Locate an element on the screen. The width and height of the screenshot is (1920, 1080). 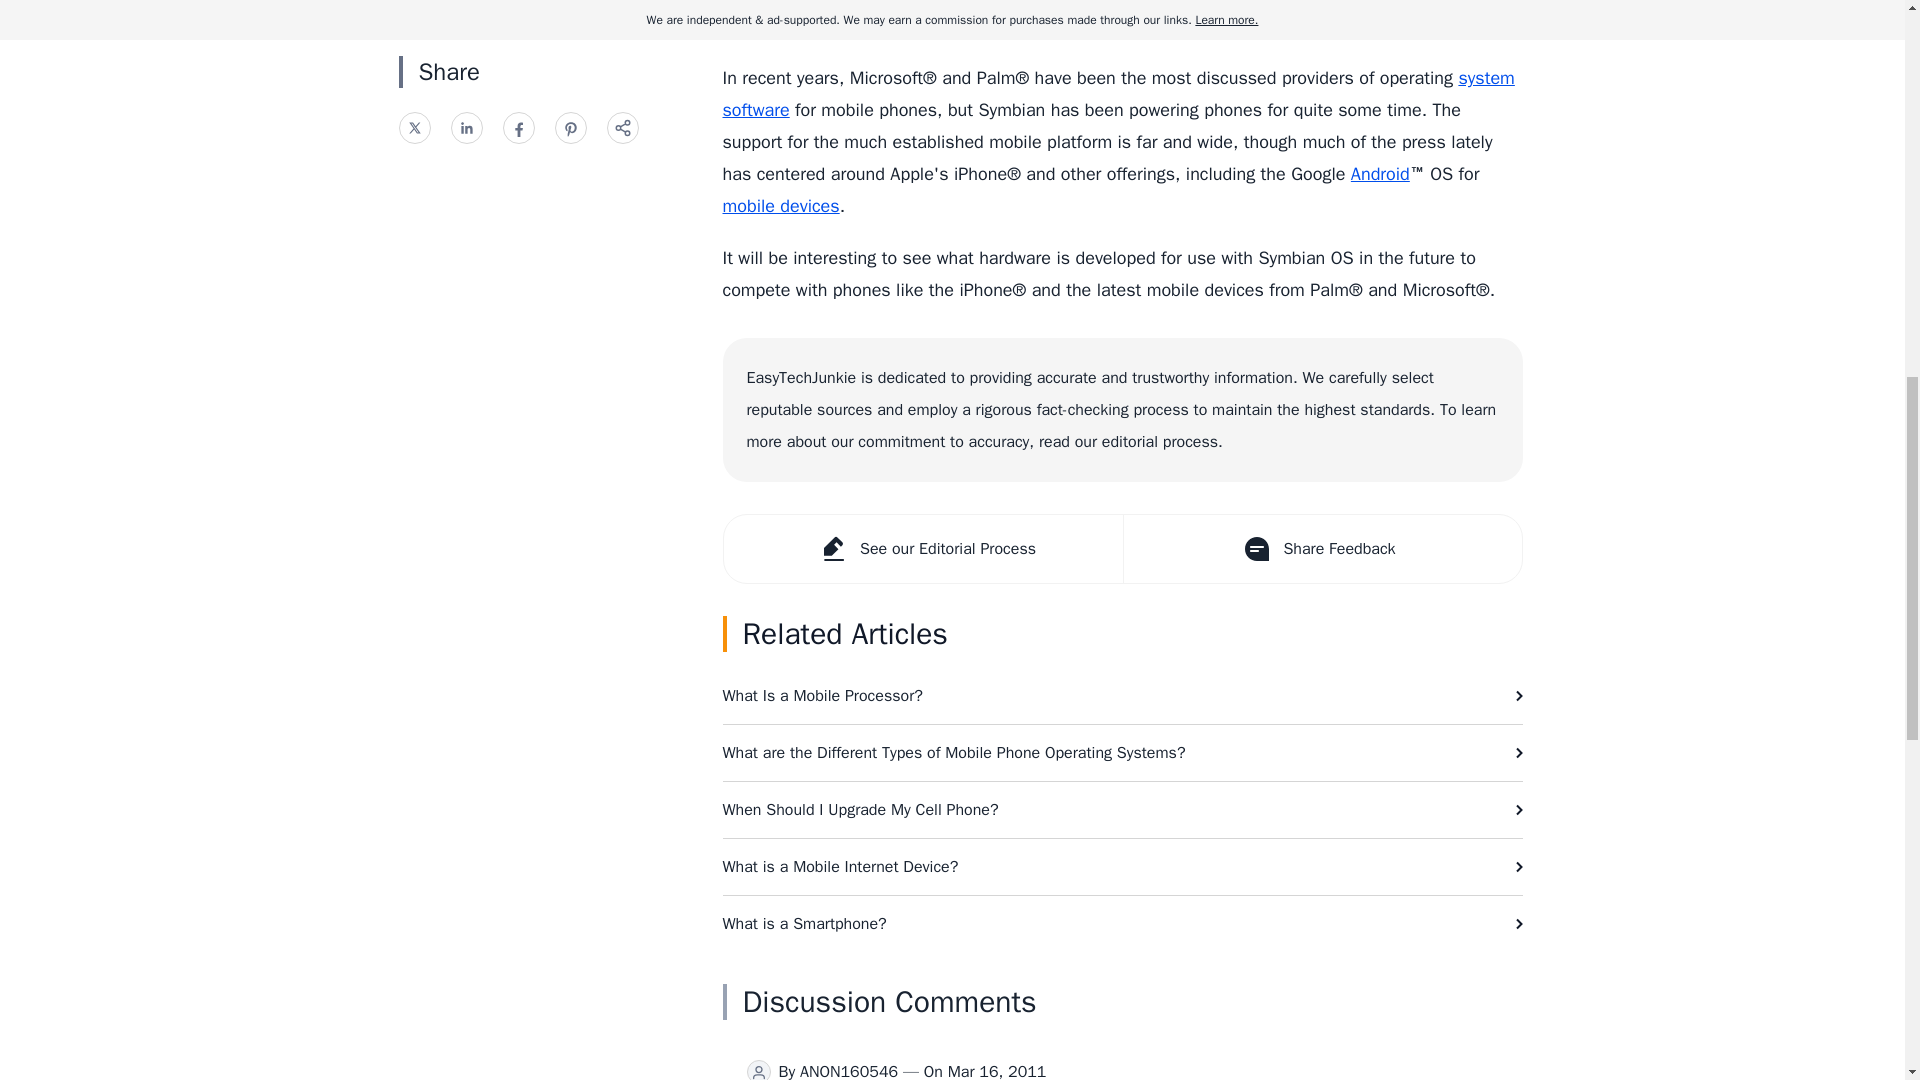
system software is located at coordinates (1118, 93).